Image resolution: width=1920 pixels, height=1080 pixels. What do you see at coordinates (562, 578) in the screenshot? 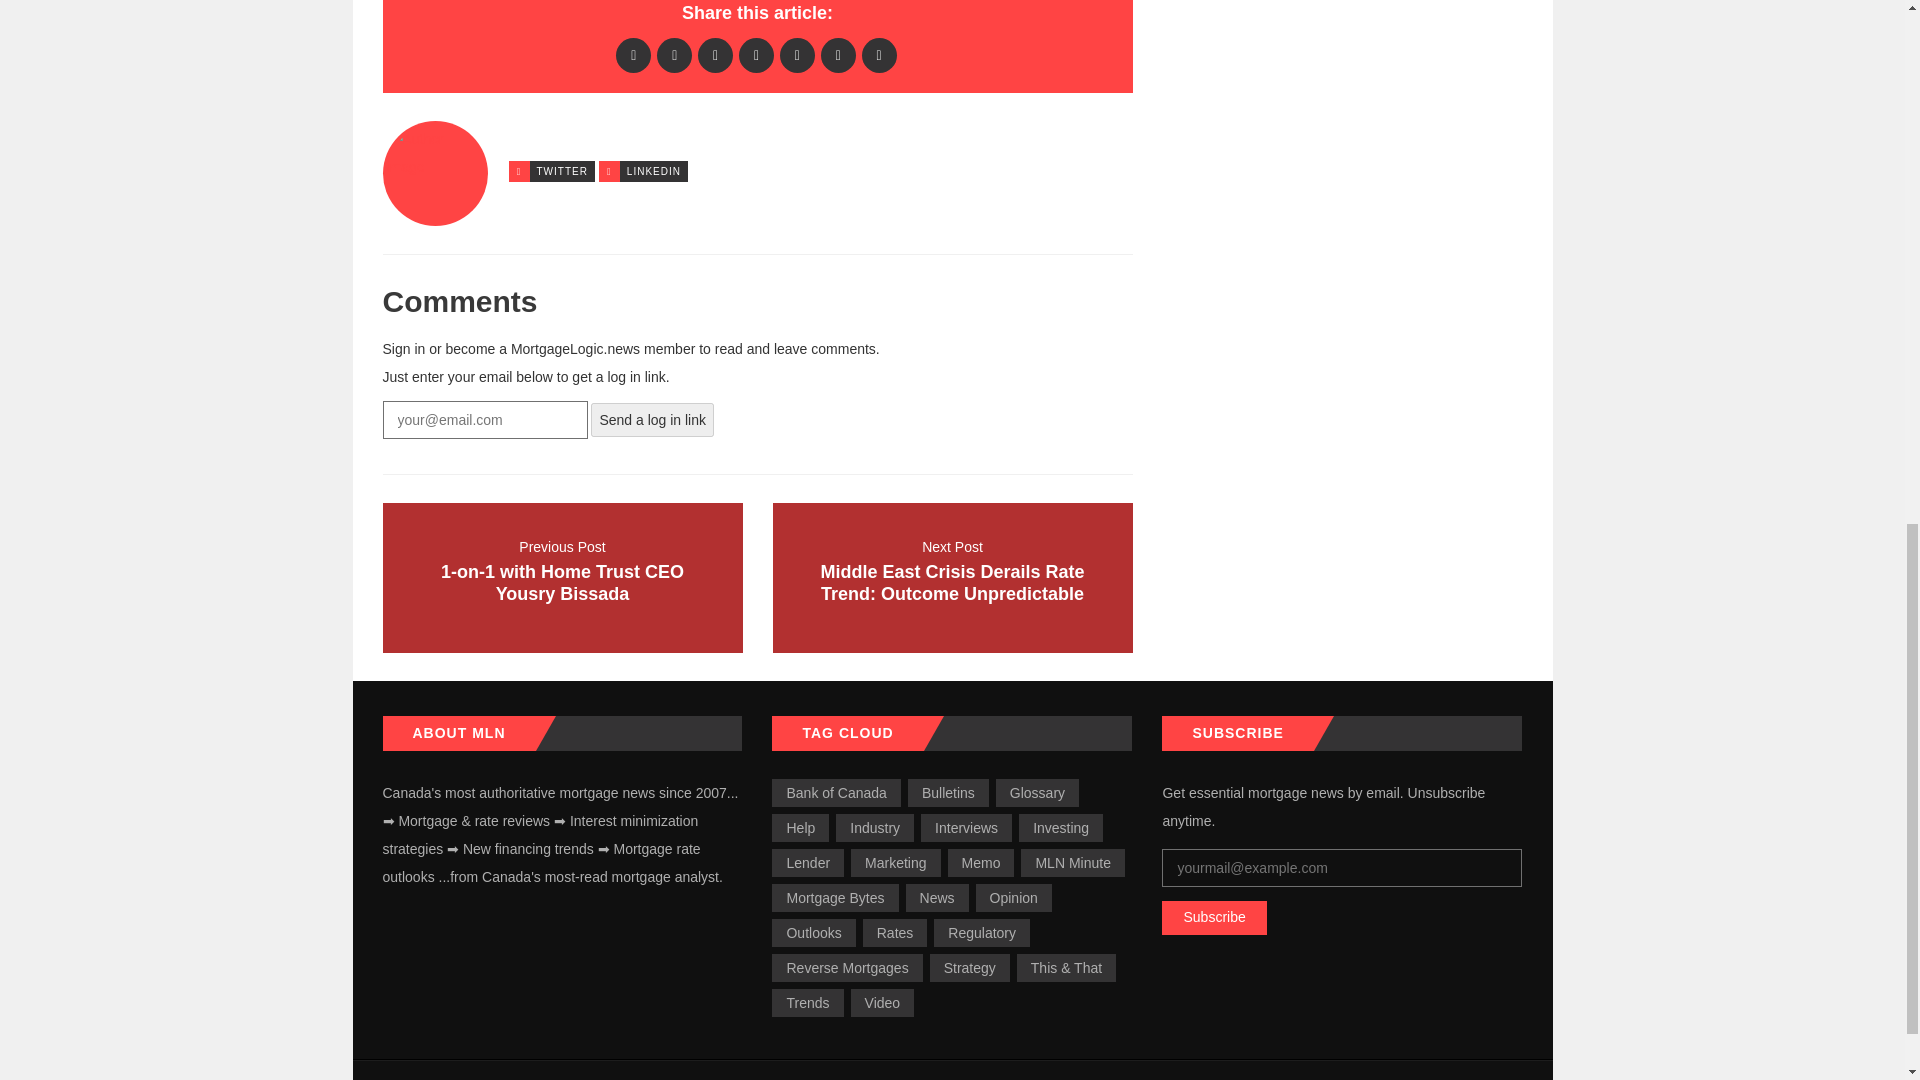
I see `Linkedin` at bounding box center [562, 578].